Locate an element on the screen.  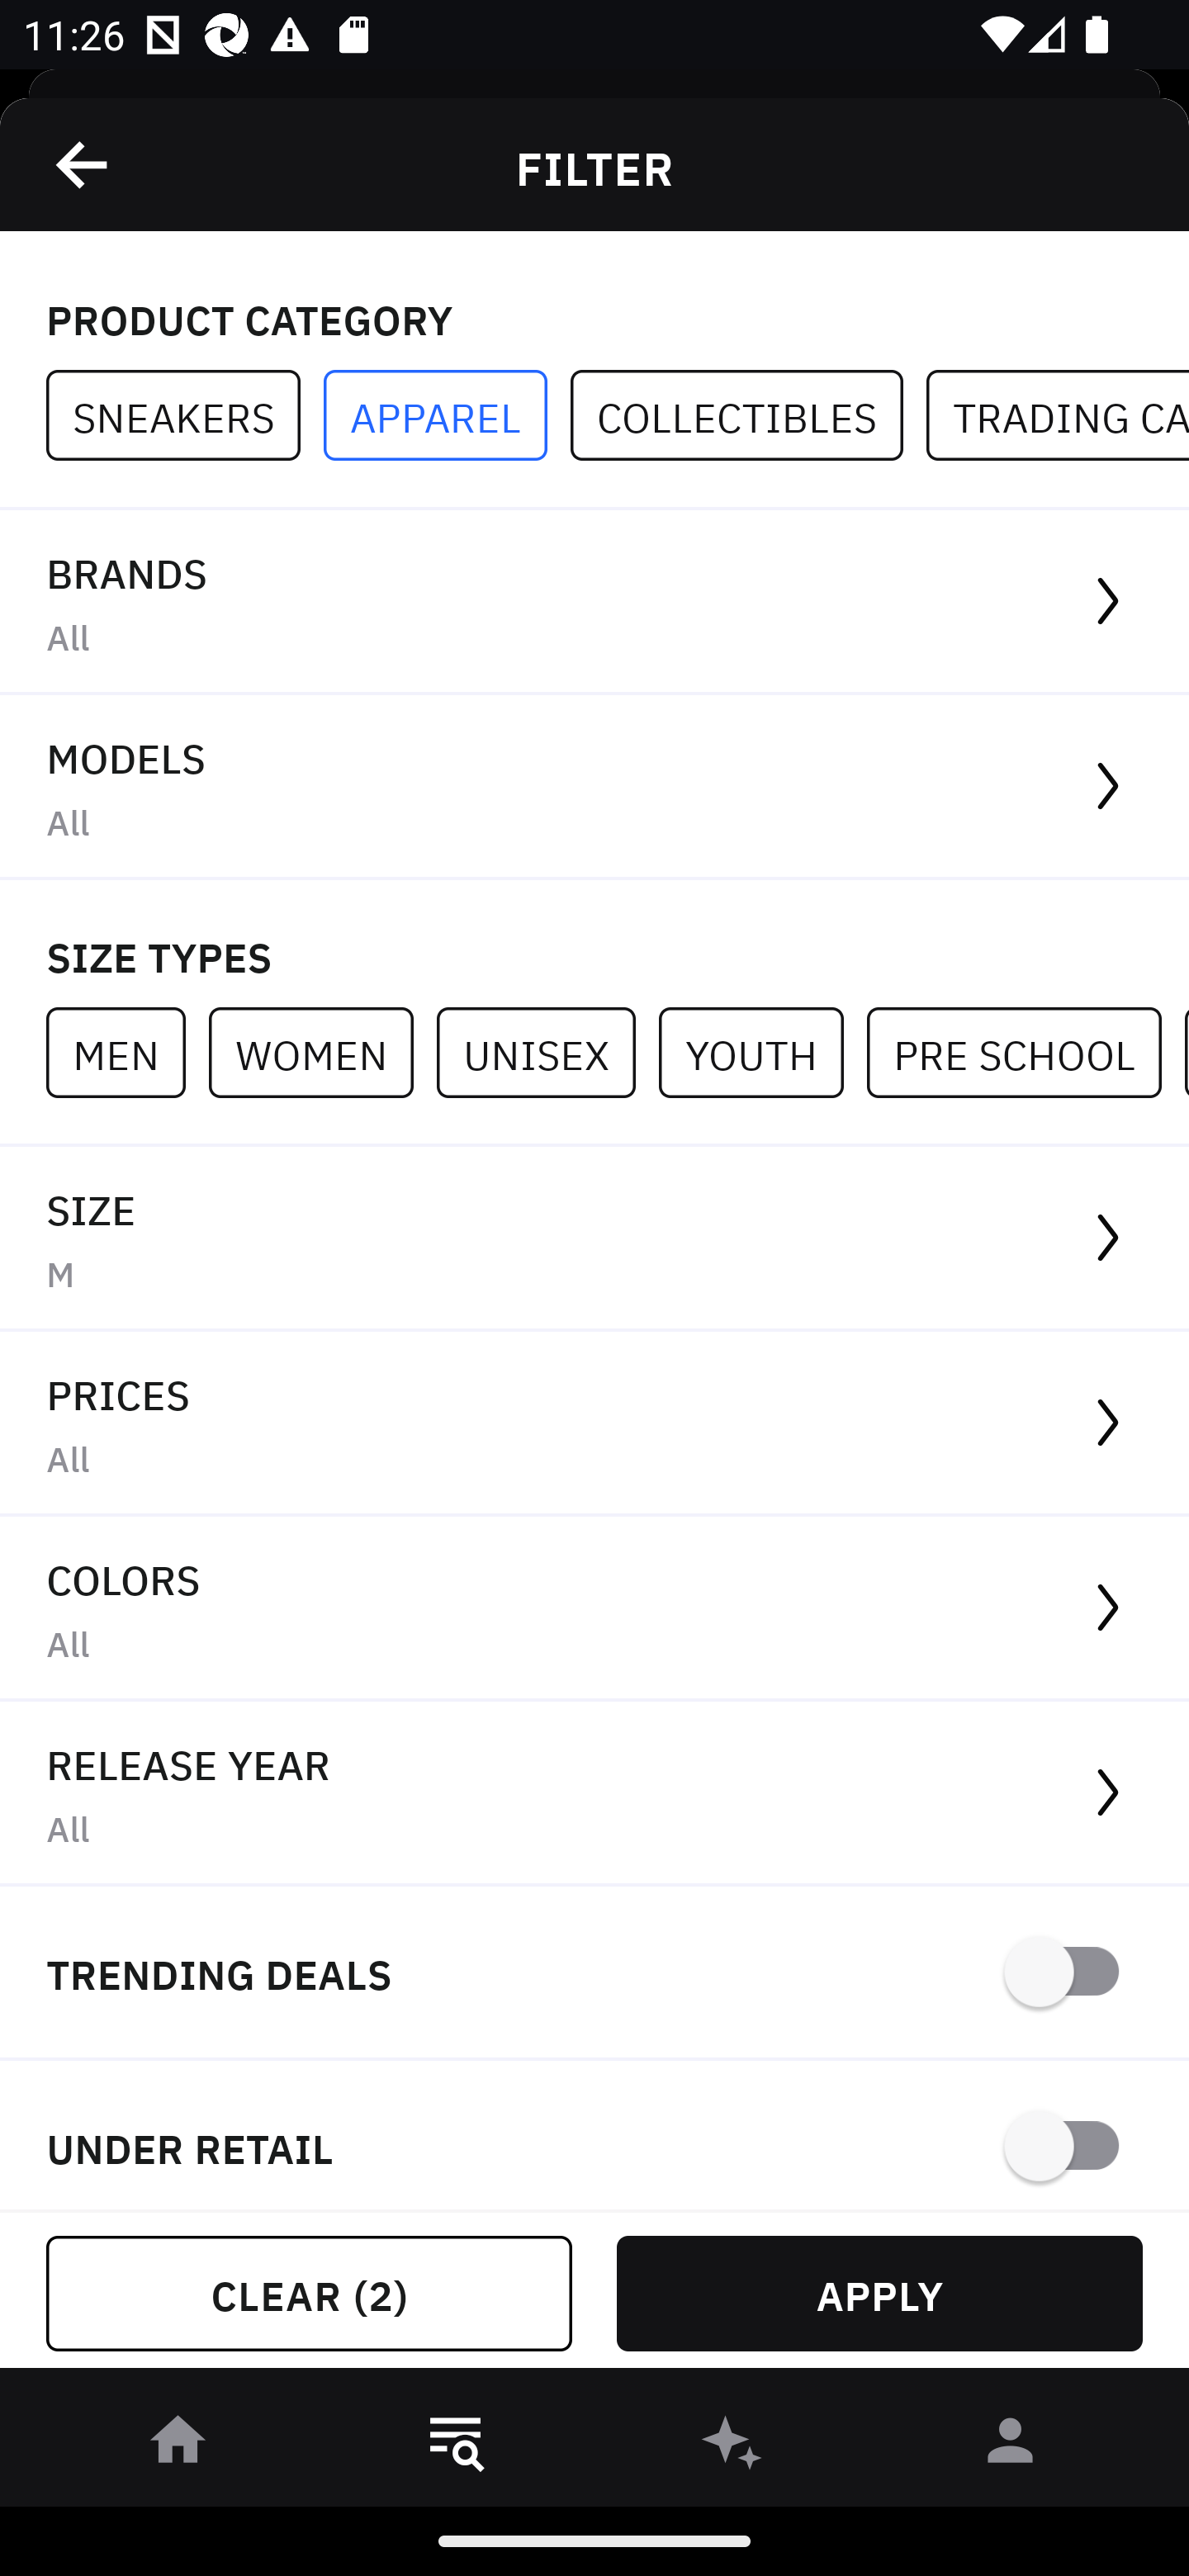
CLEAR (2) is located at coordinates (309, 2294).